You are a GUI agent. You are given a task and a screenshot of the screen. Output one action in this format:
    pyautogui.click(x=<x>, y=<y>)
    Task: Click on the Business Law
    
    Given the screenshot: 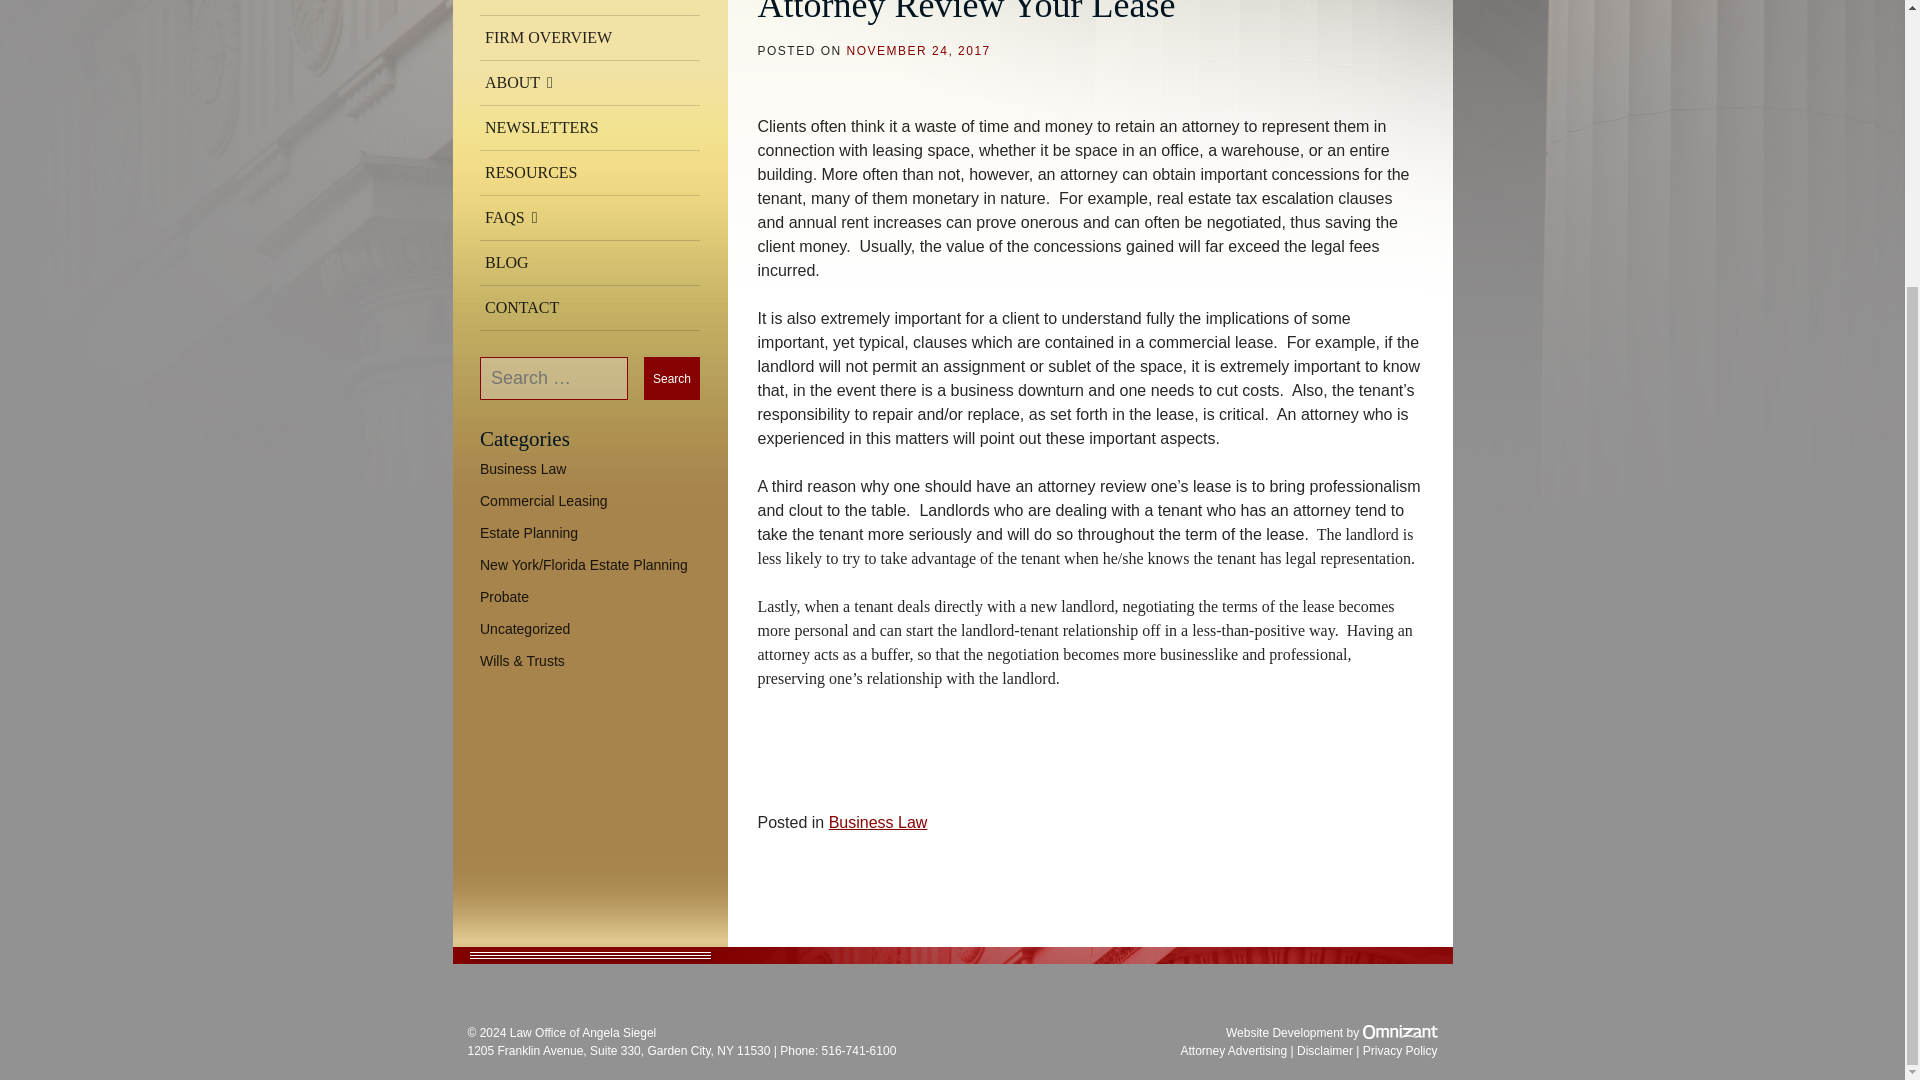 What is the action you would take?
    pyautogui.click(x=878, y=822)
    